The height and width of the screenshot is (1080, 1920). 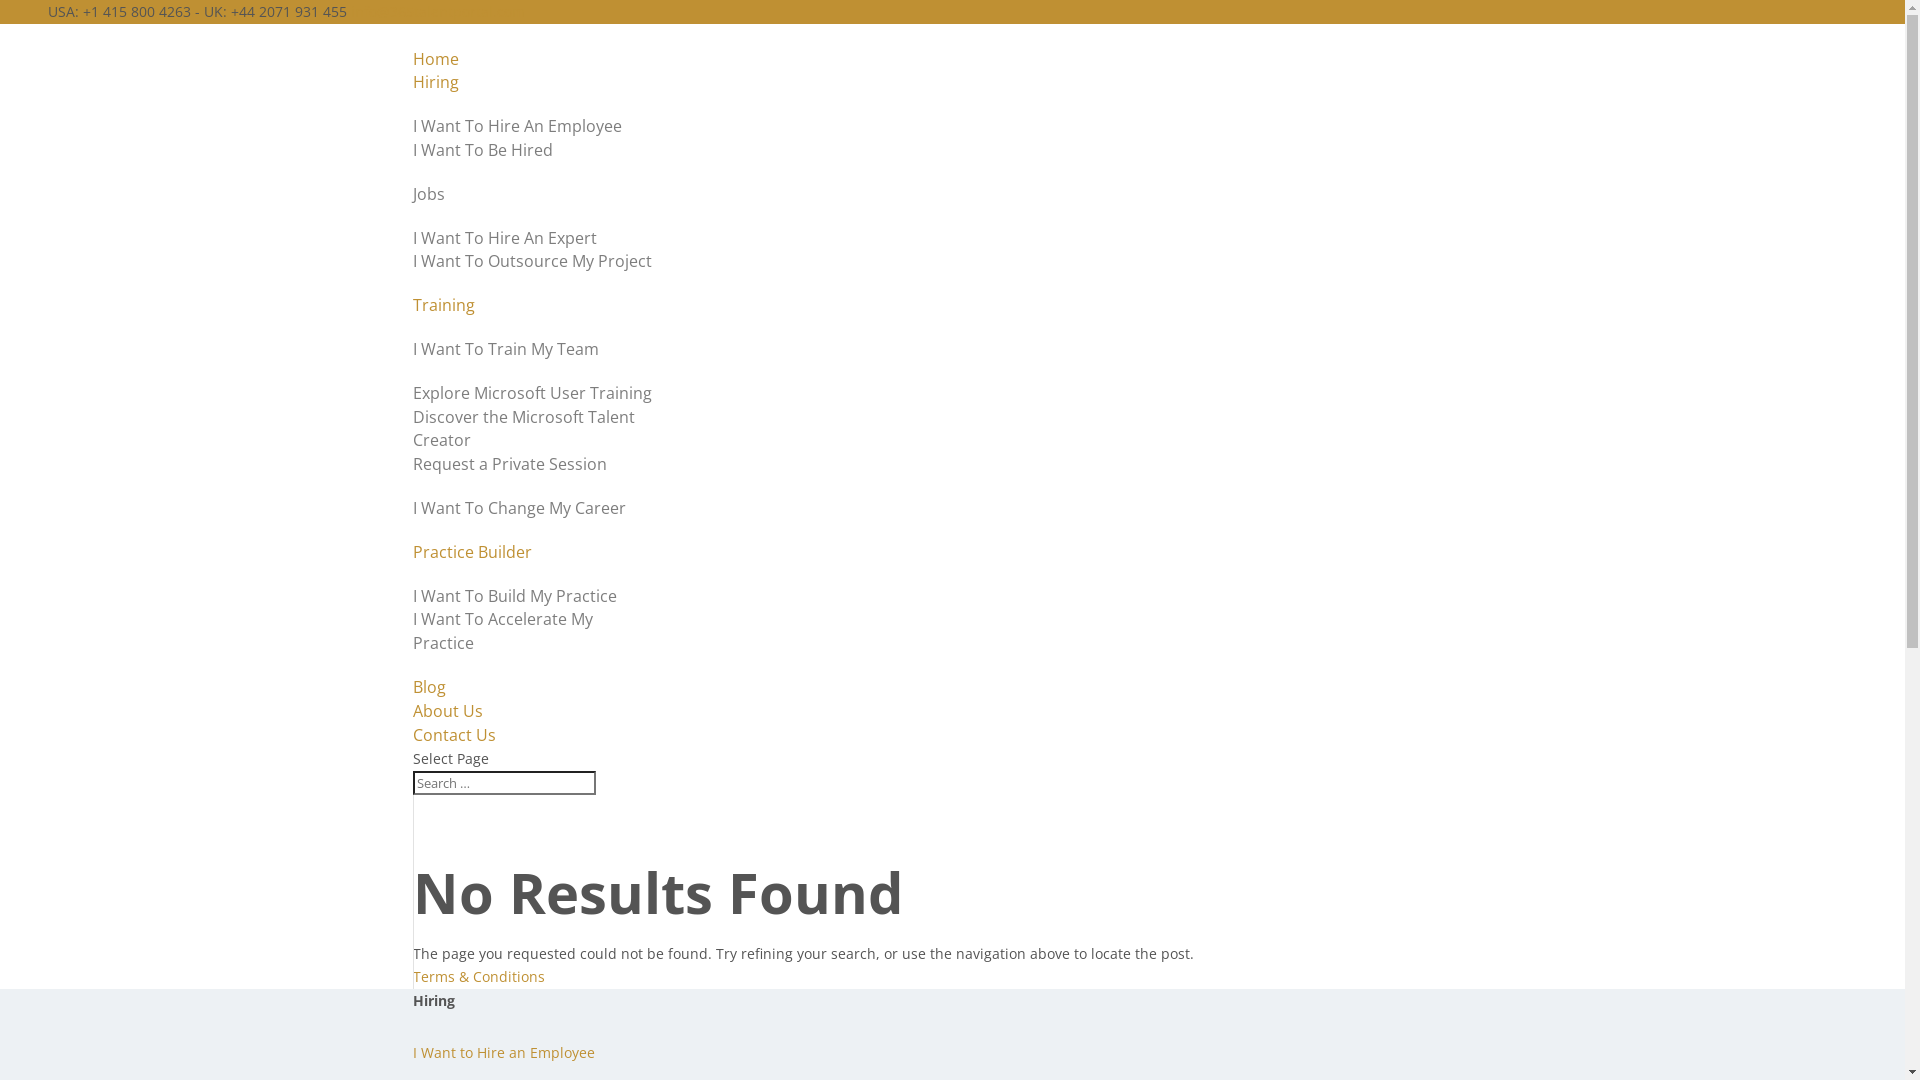 I want to click on I Want To Hire An Employee, so click(x=516, y=126).